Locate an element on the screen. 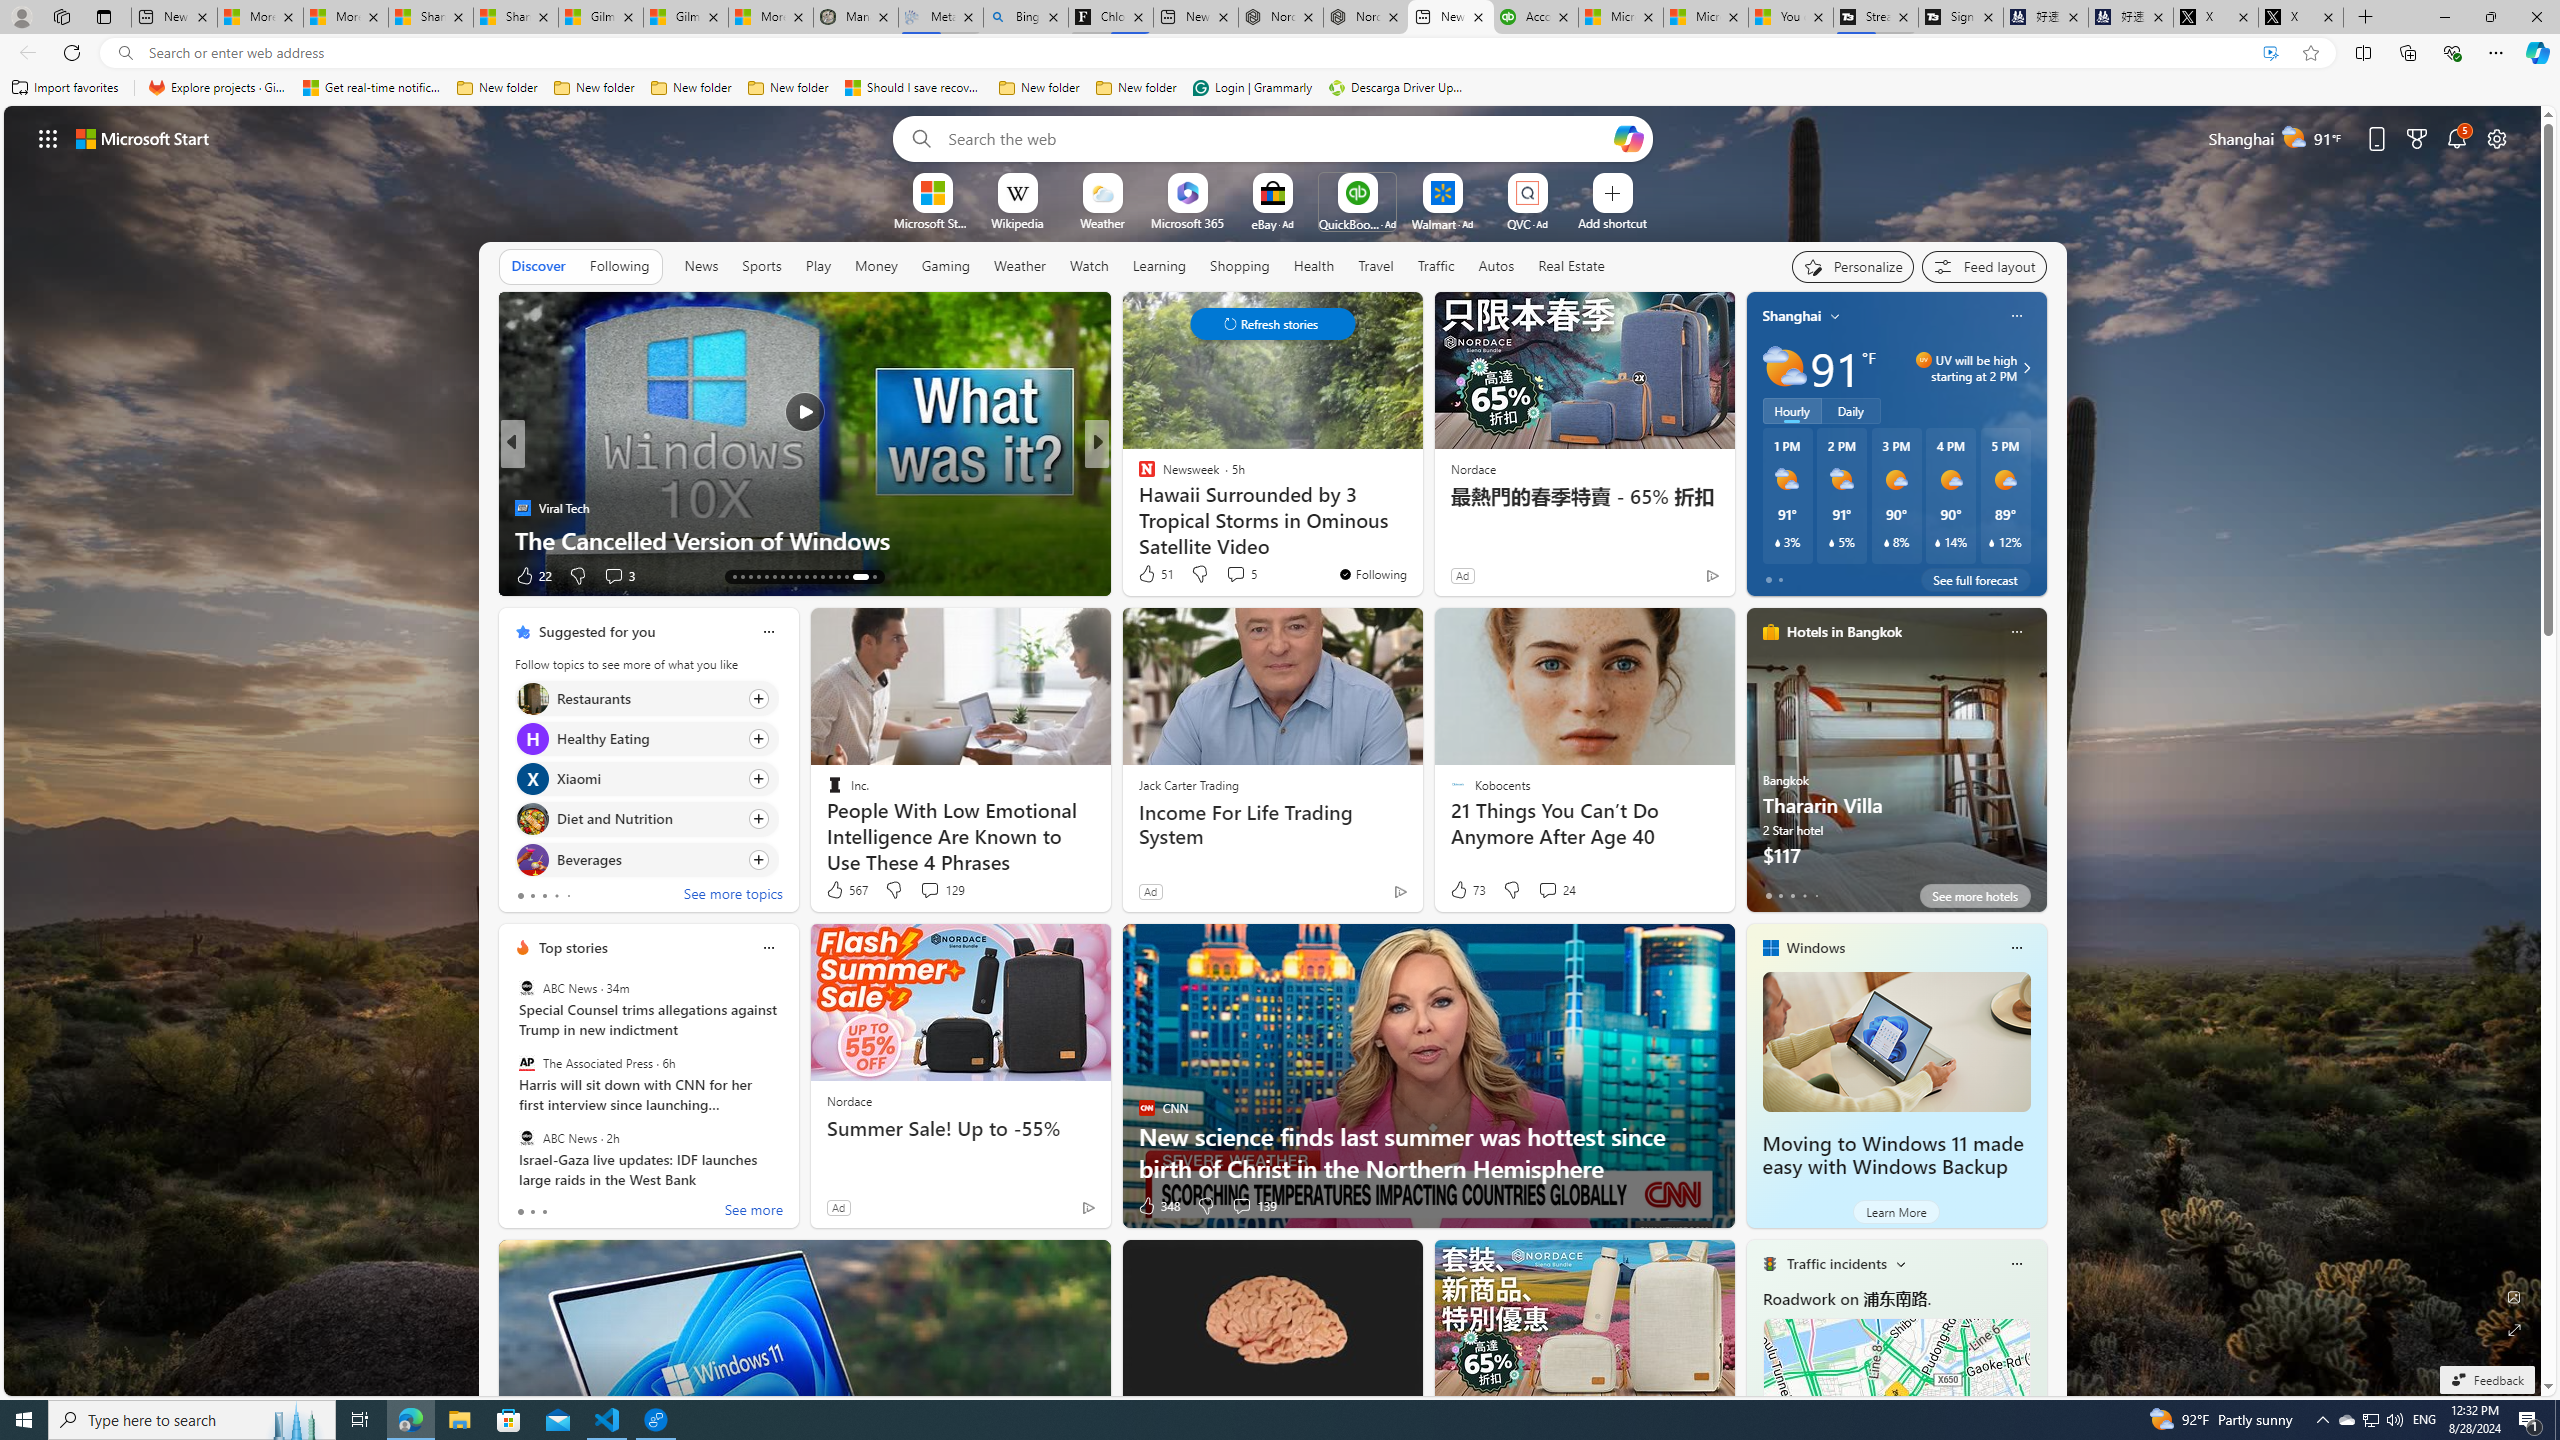  Click to follow topic Beverages is located at coordinates (646, 859).